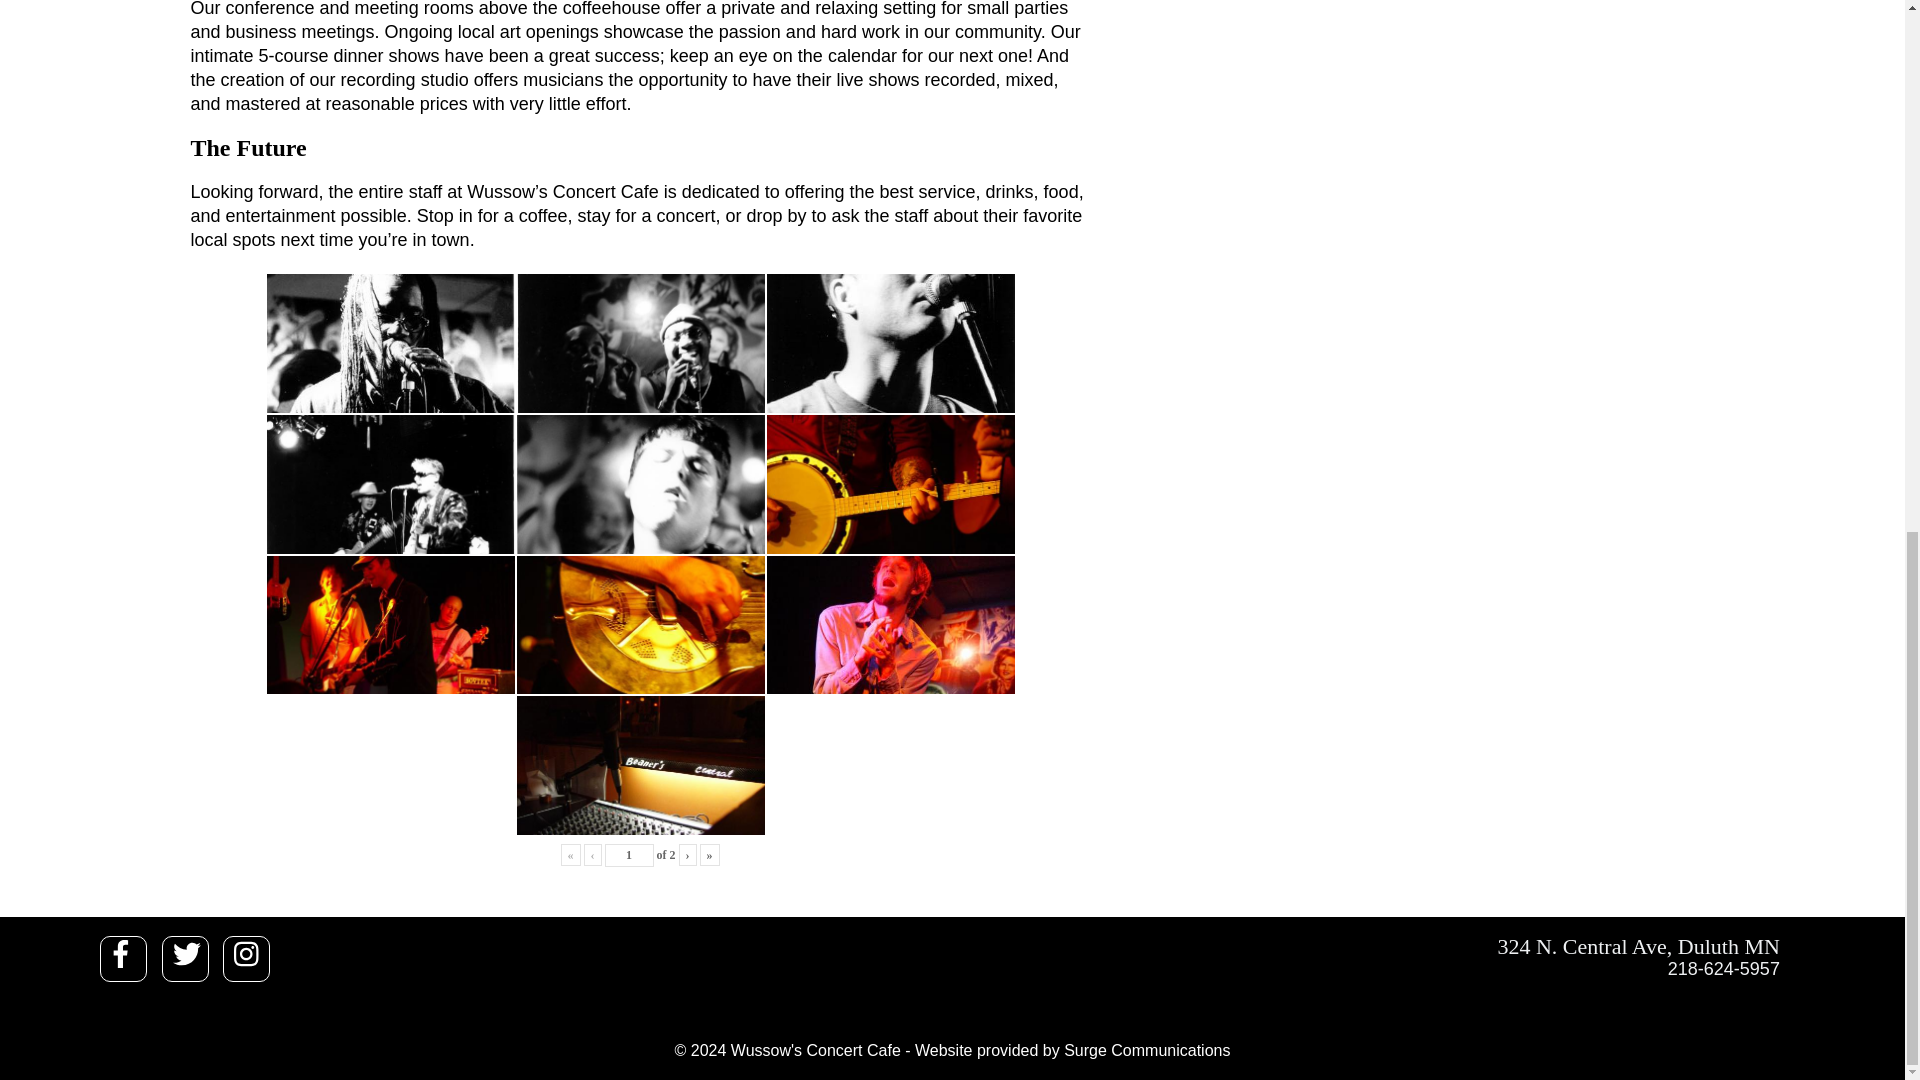 This screenshot has height=1080, width=1920. Describe the element at coordinates (390, 484) in the screenshot. I see `Super D` at that location.